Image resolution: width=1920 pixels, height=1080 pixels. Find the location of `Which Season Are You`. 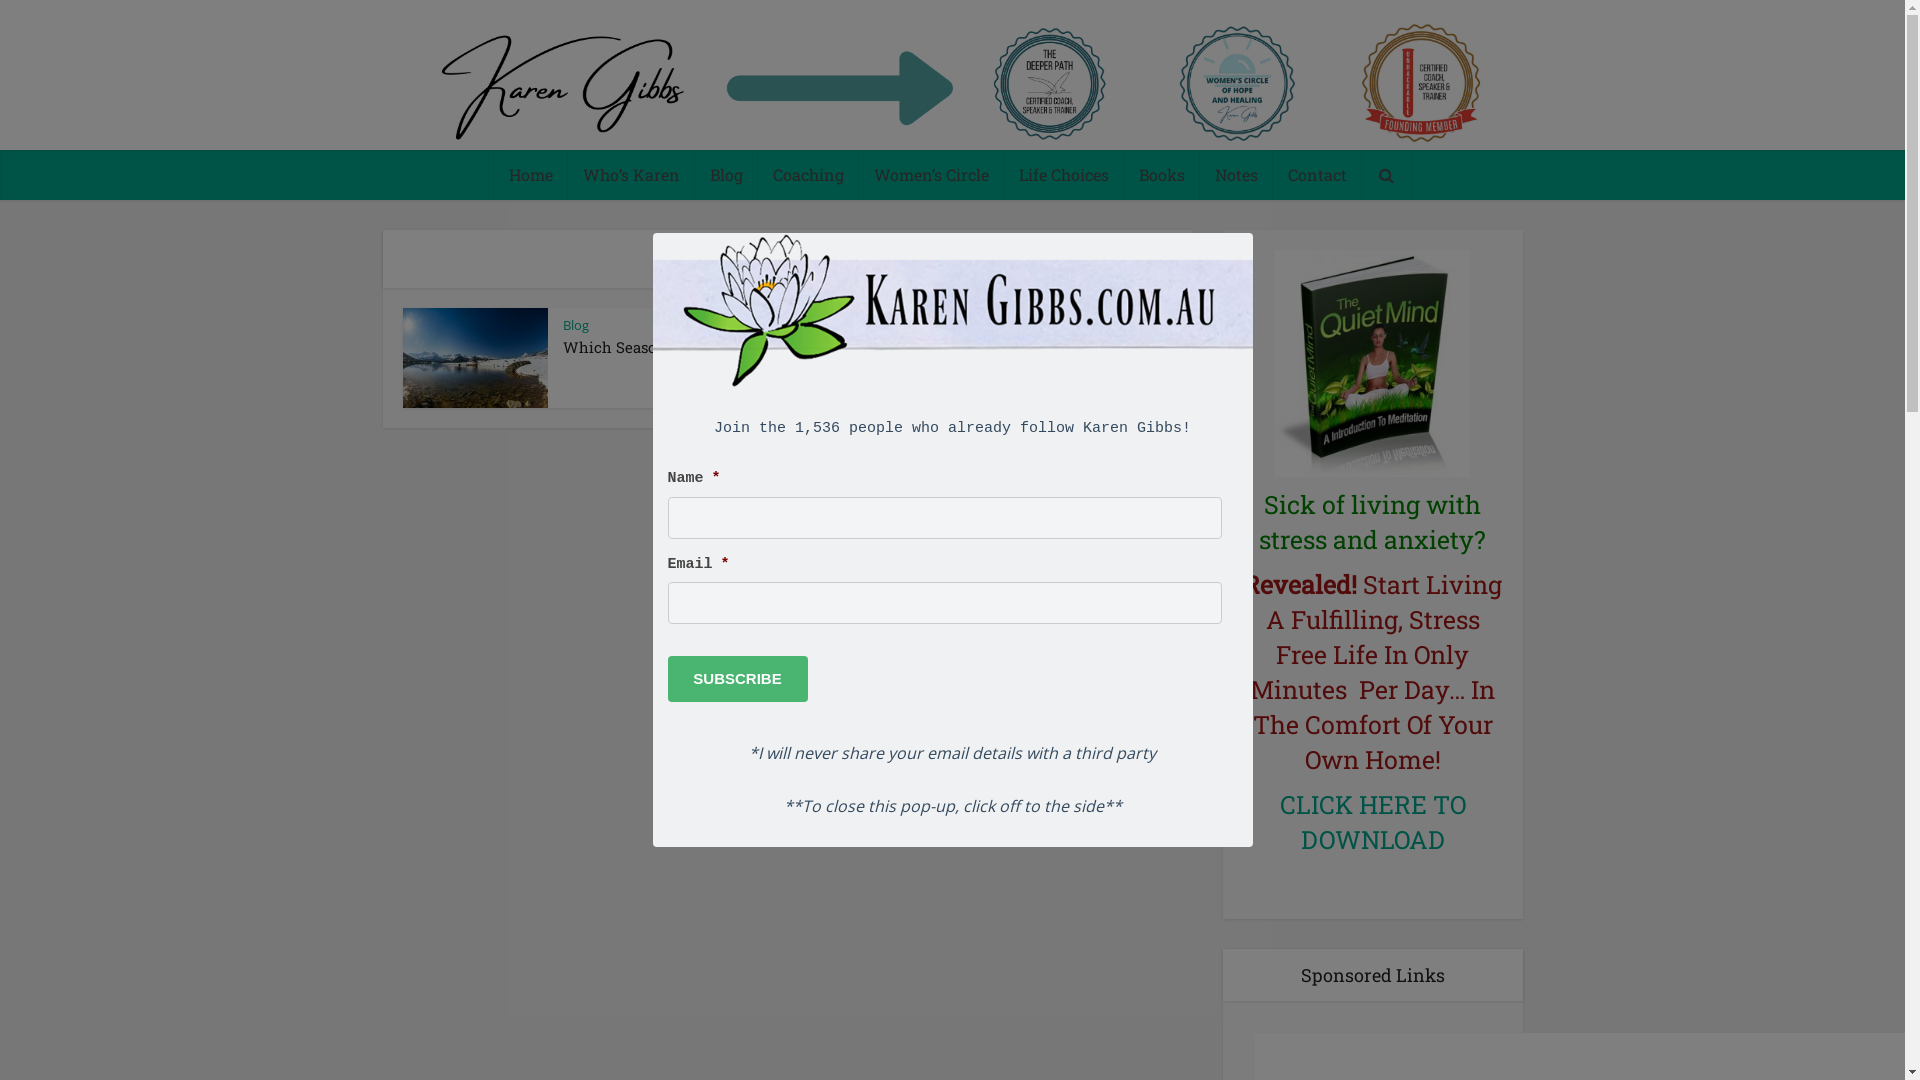

Which Season Are You is located at coordinates (644, 347).